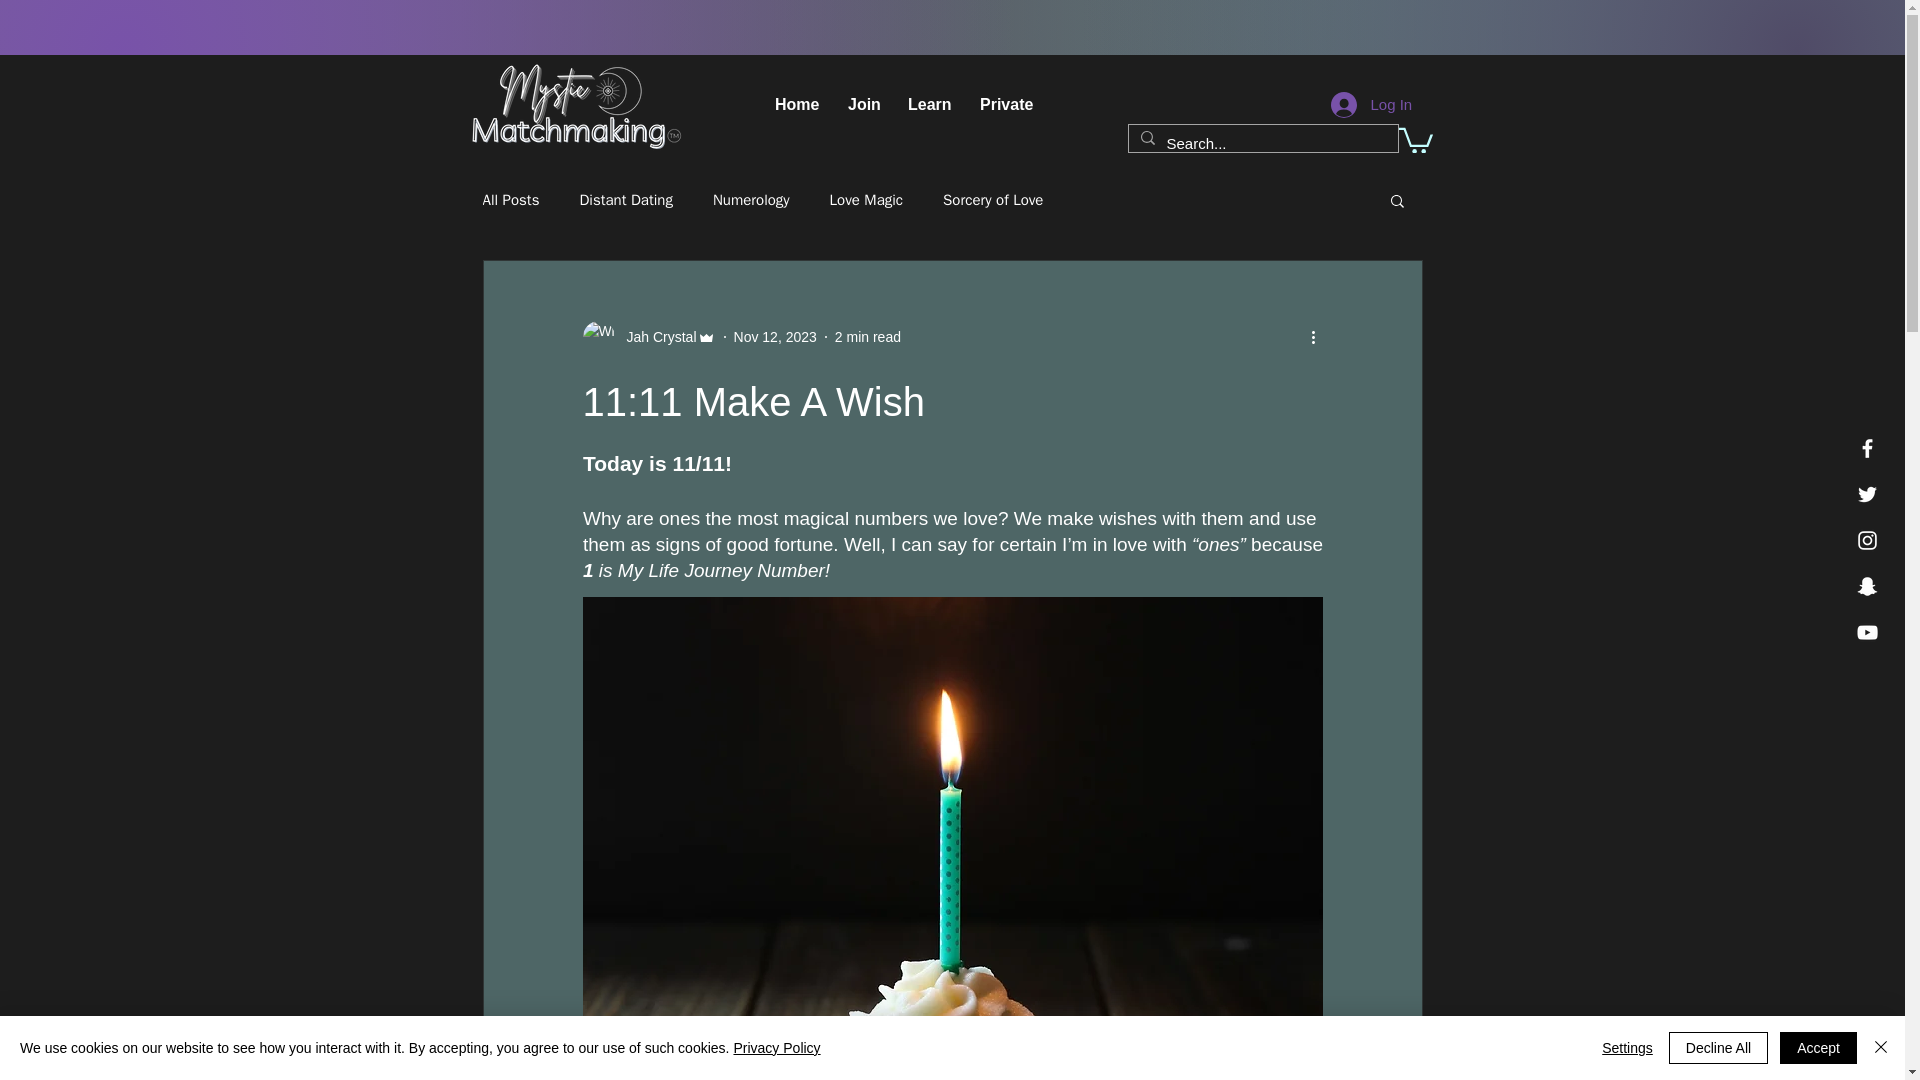 Image resolution: width=1920 pixels, height=1080 pixels. I want to click on 2 min read, so click(868, 336).